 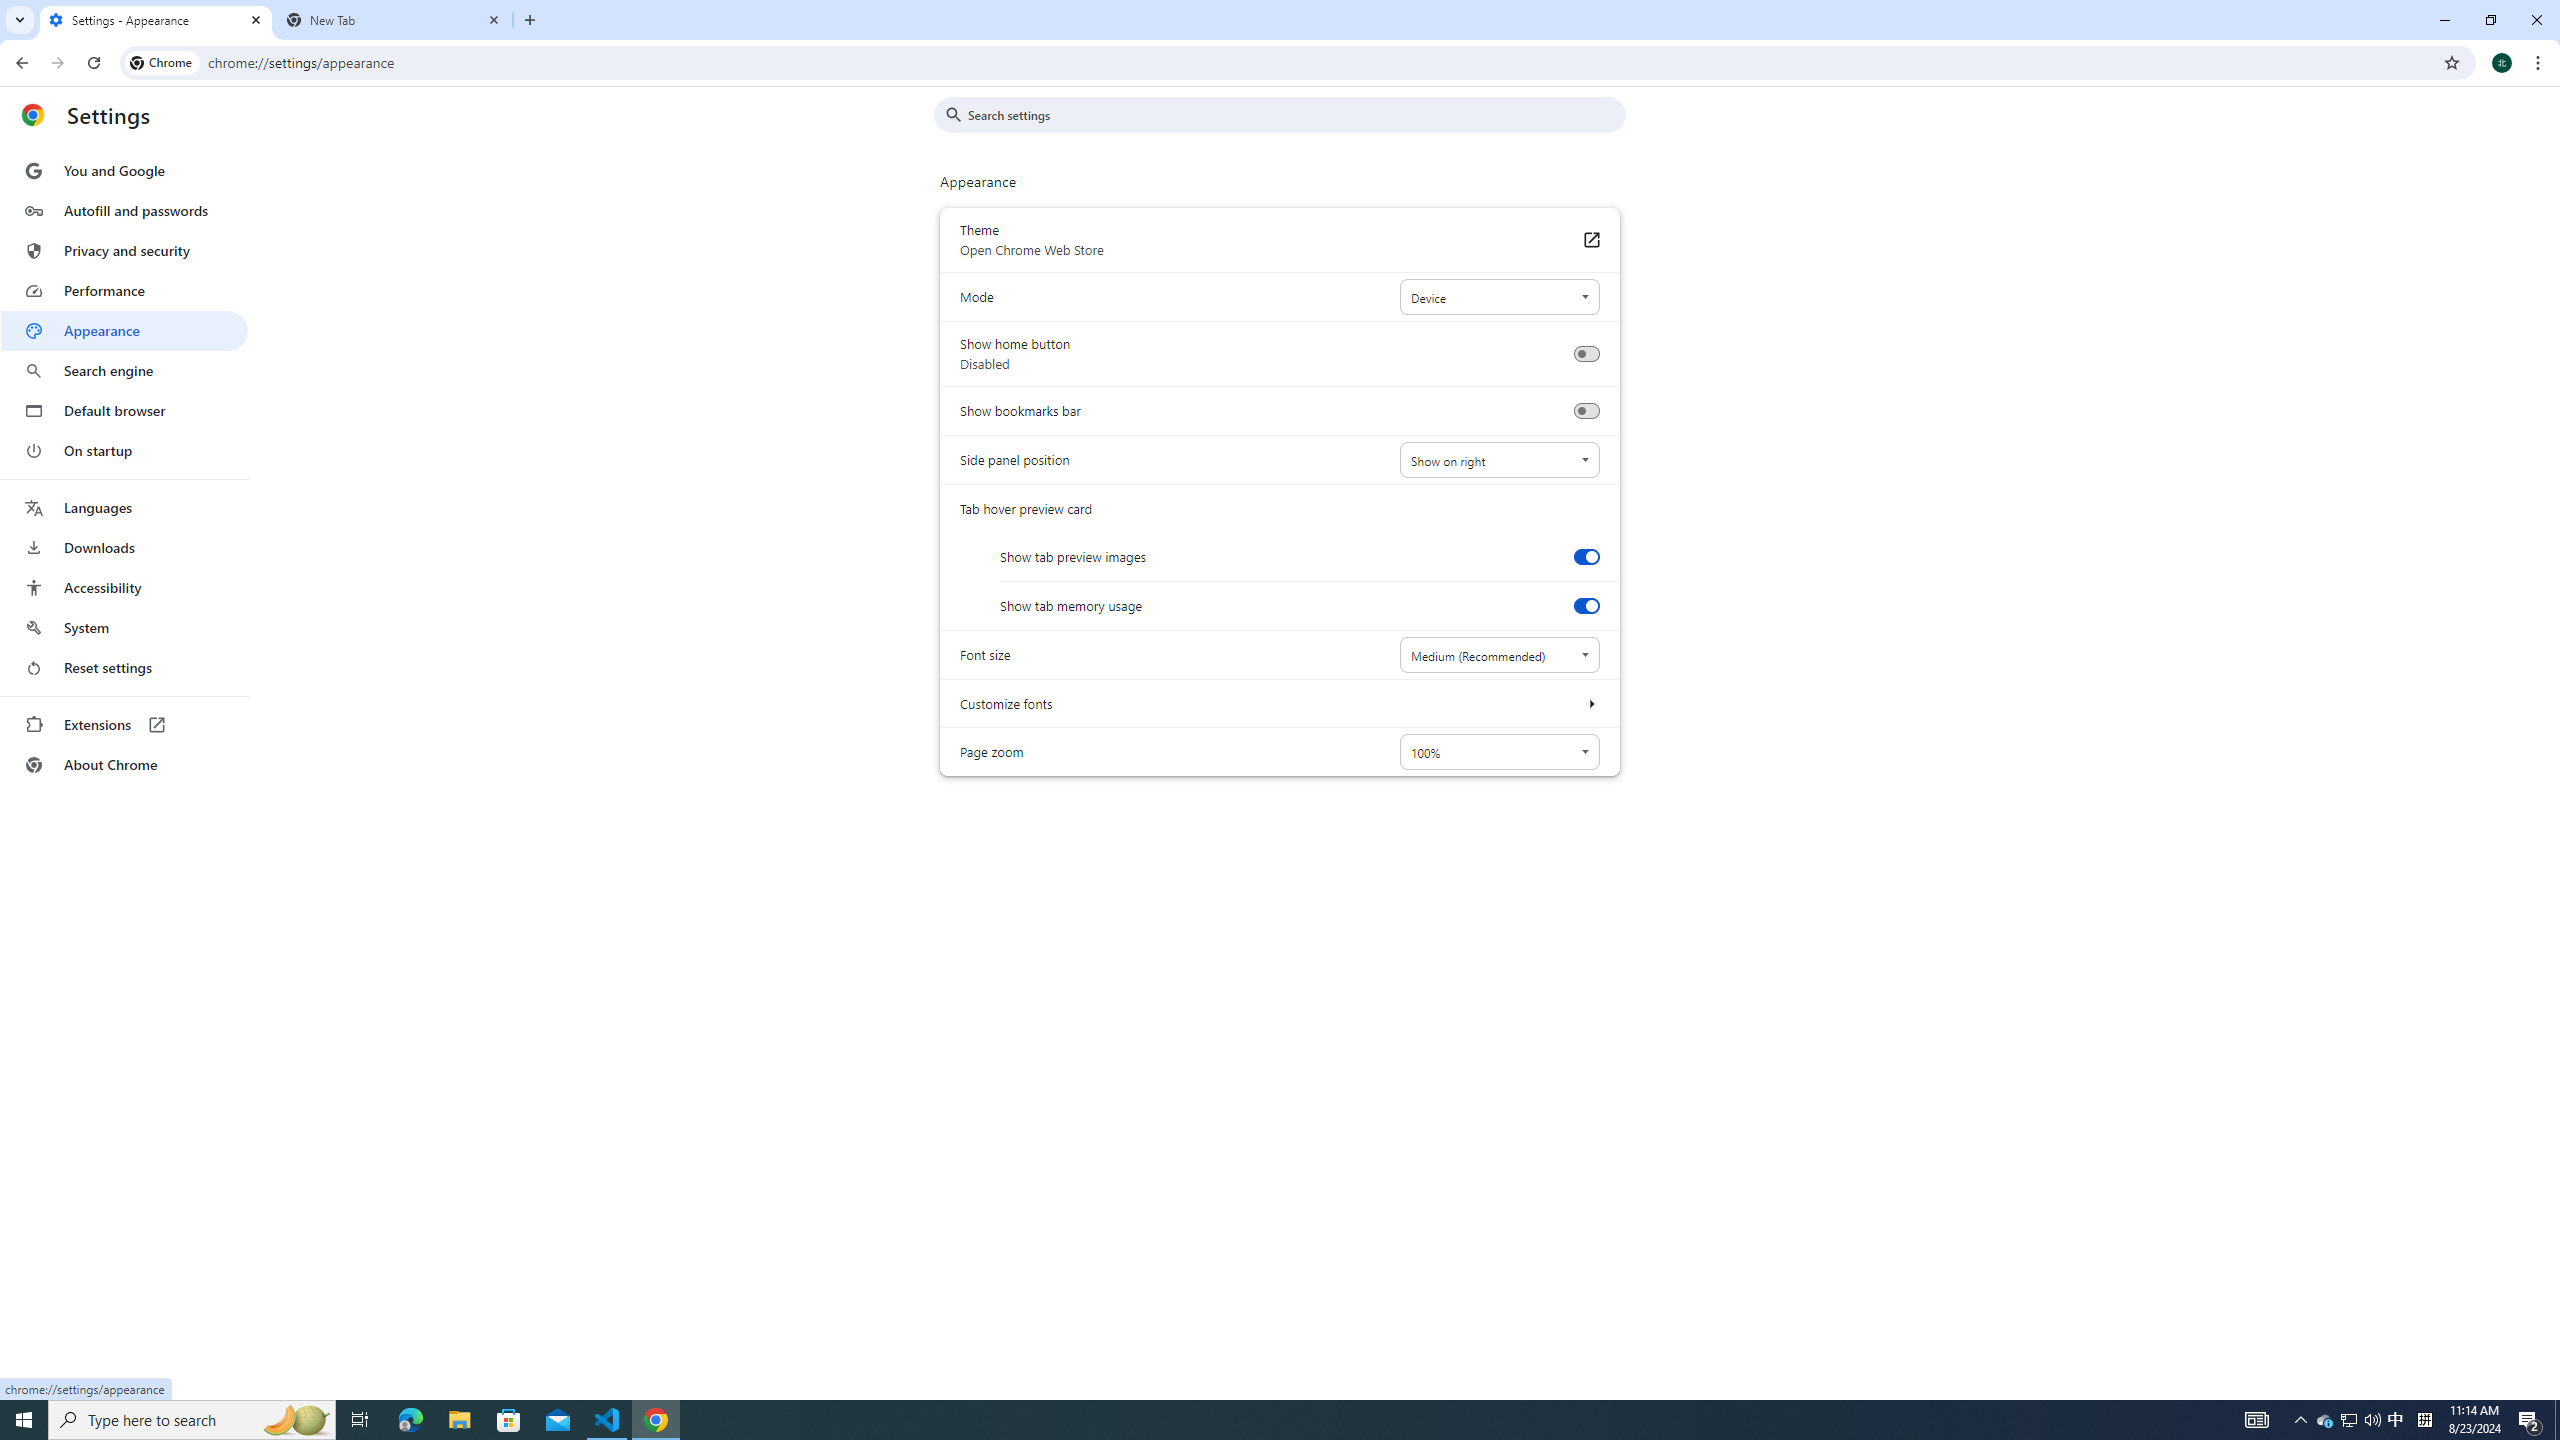 What do you see at coordinates (125, 468) in the screenshot?
I see `AutomationID: menu` at bounding box center [125, 468].